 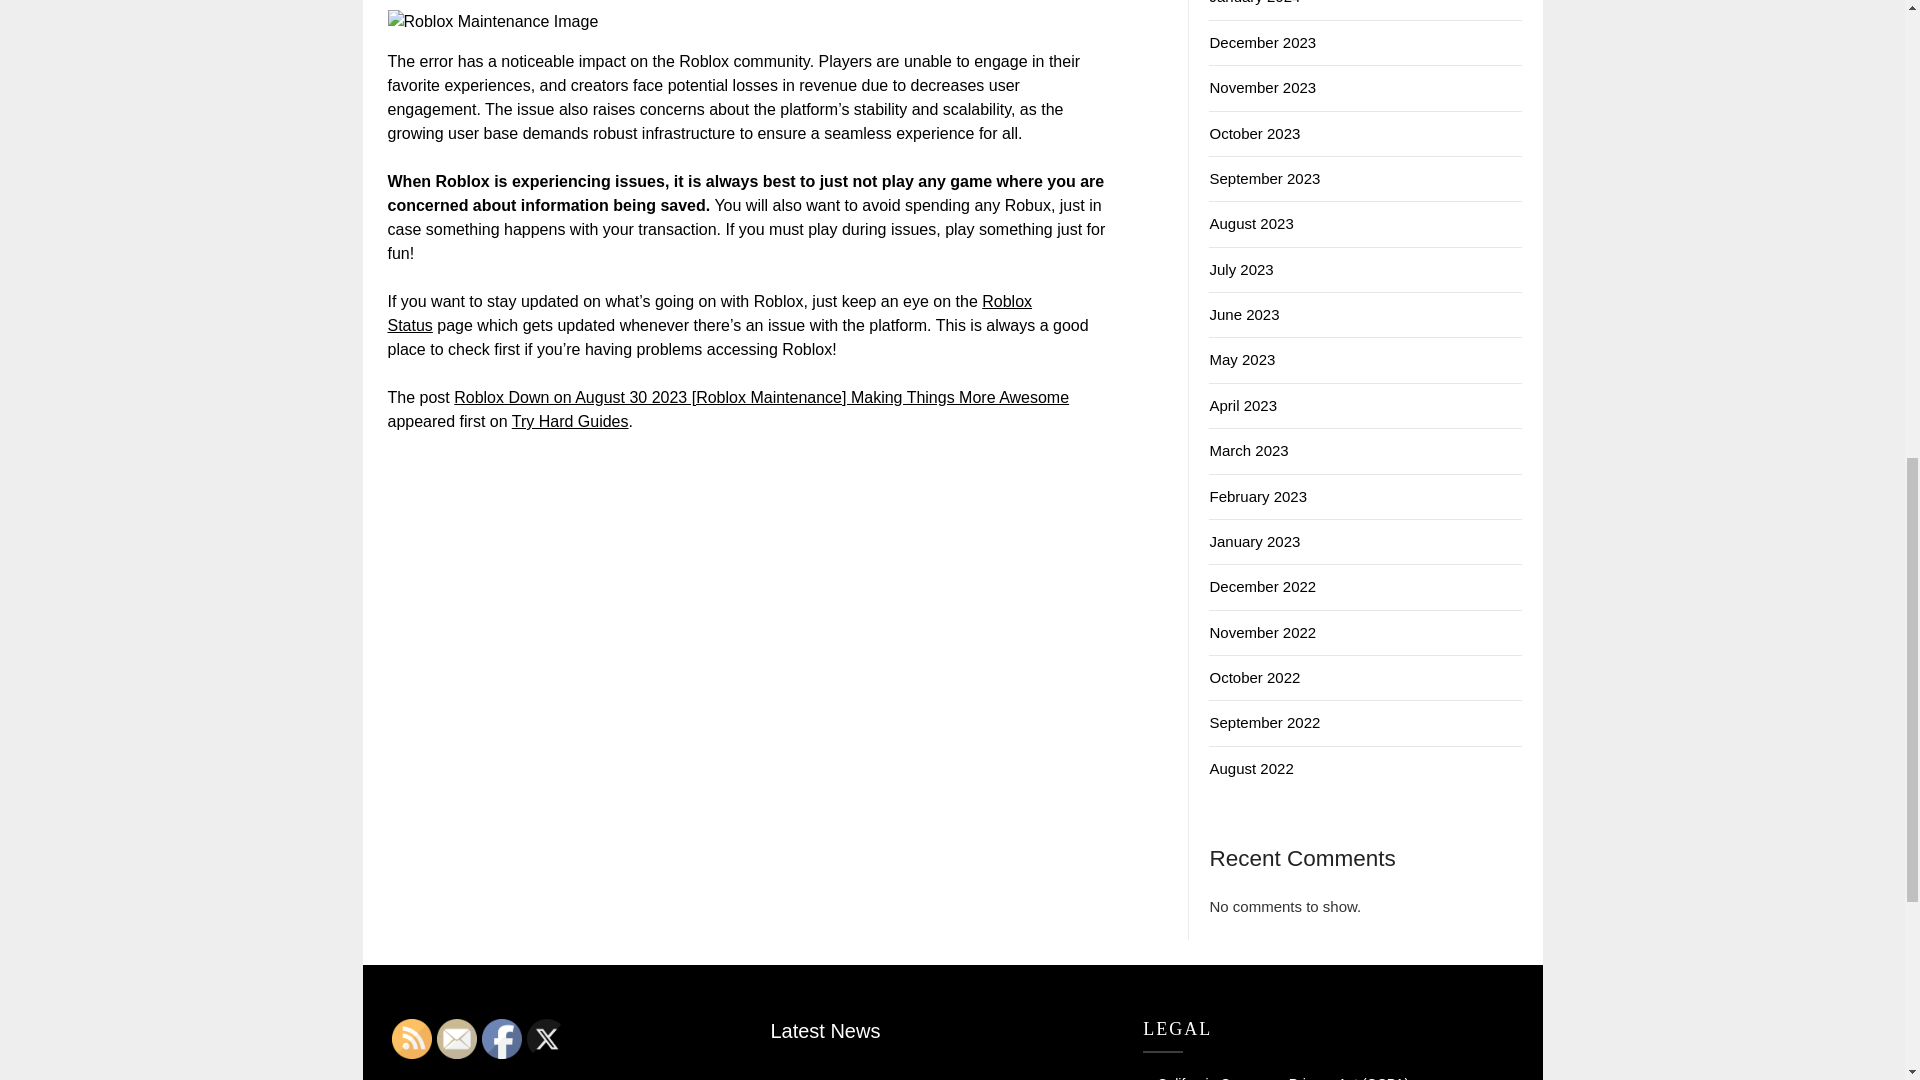 I want to click on Facebook, so click(x=502, y=1039).